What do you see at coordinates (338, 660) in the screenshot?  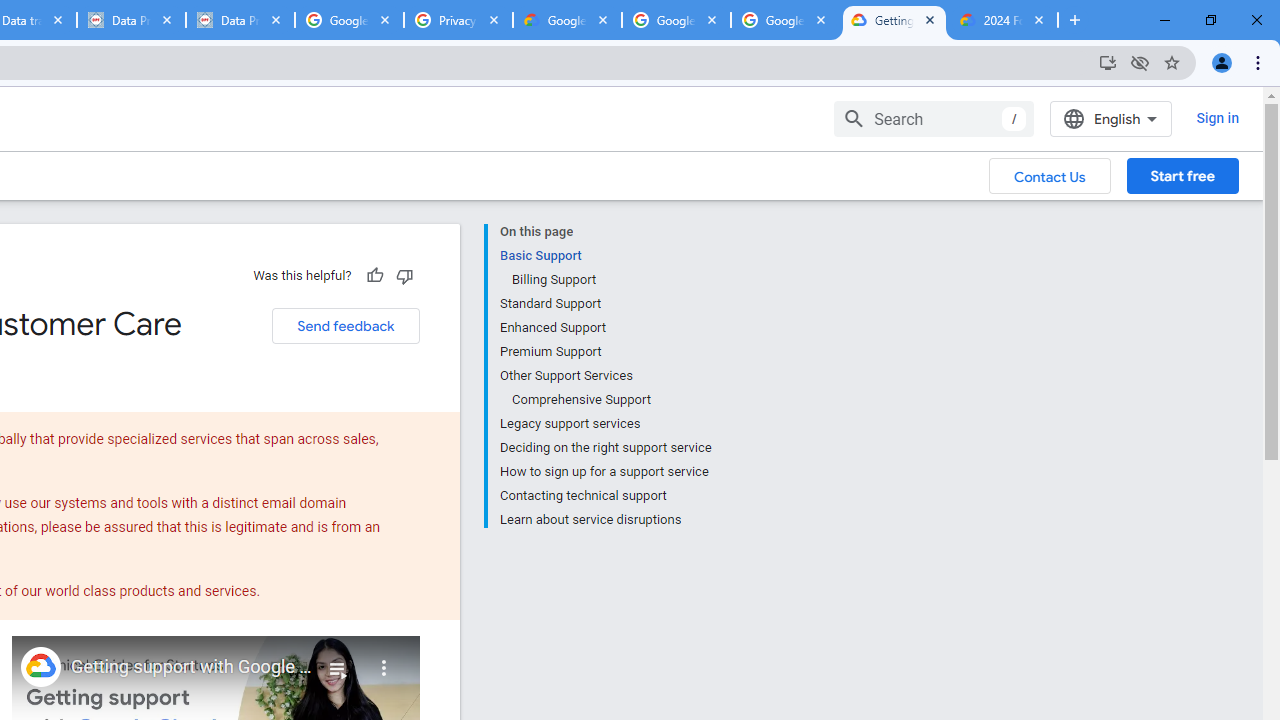 I see `Playlist` at bounding box center [338, 660].